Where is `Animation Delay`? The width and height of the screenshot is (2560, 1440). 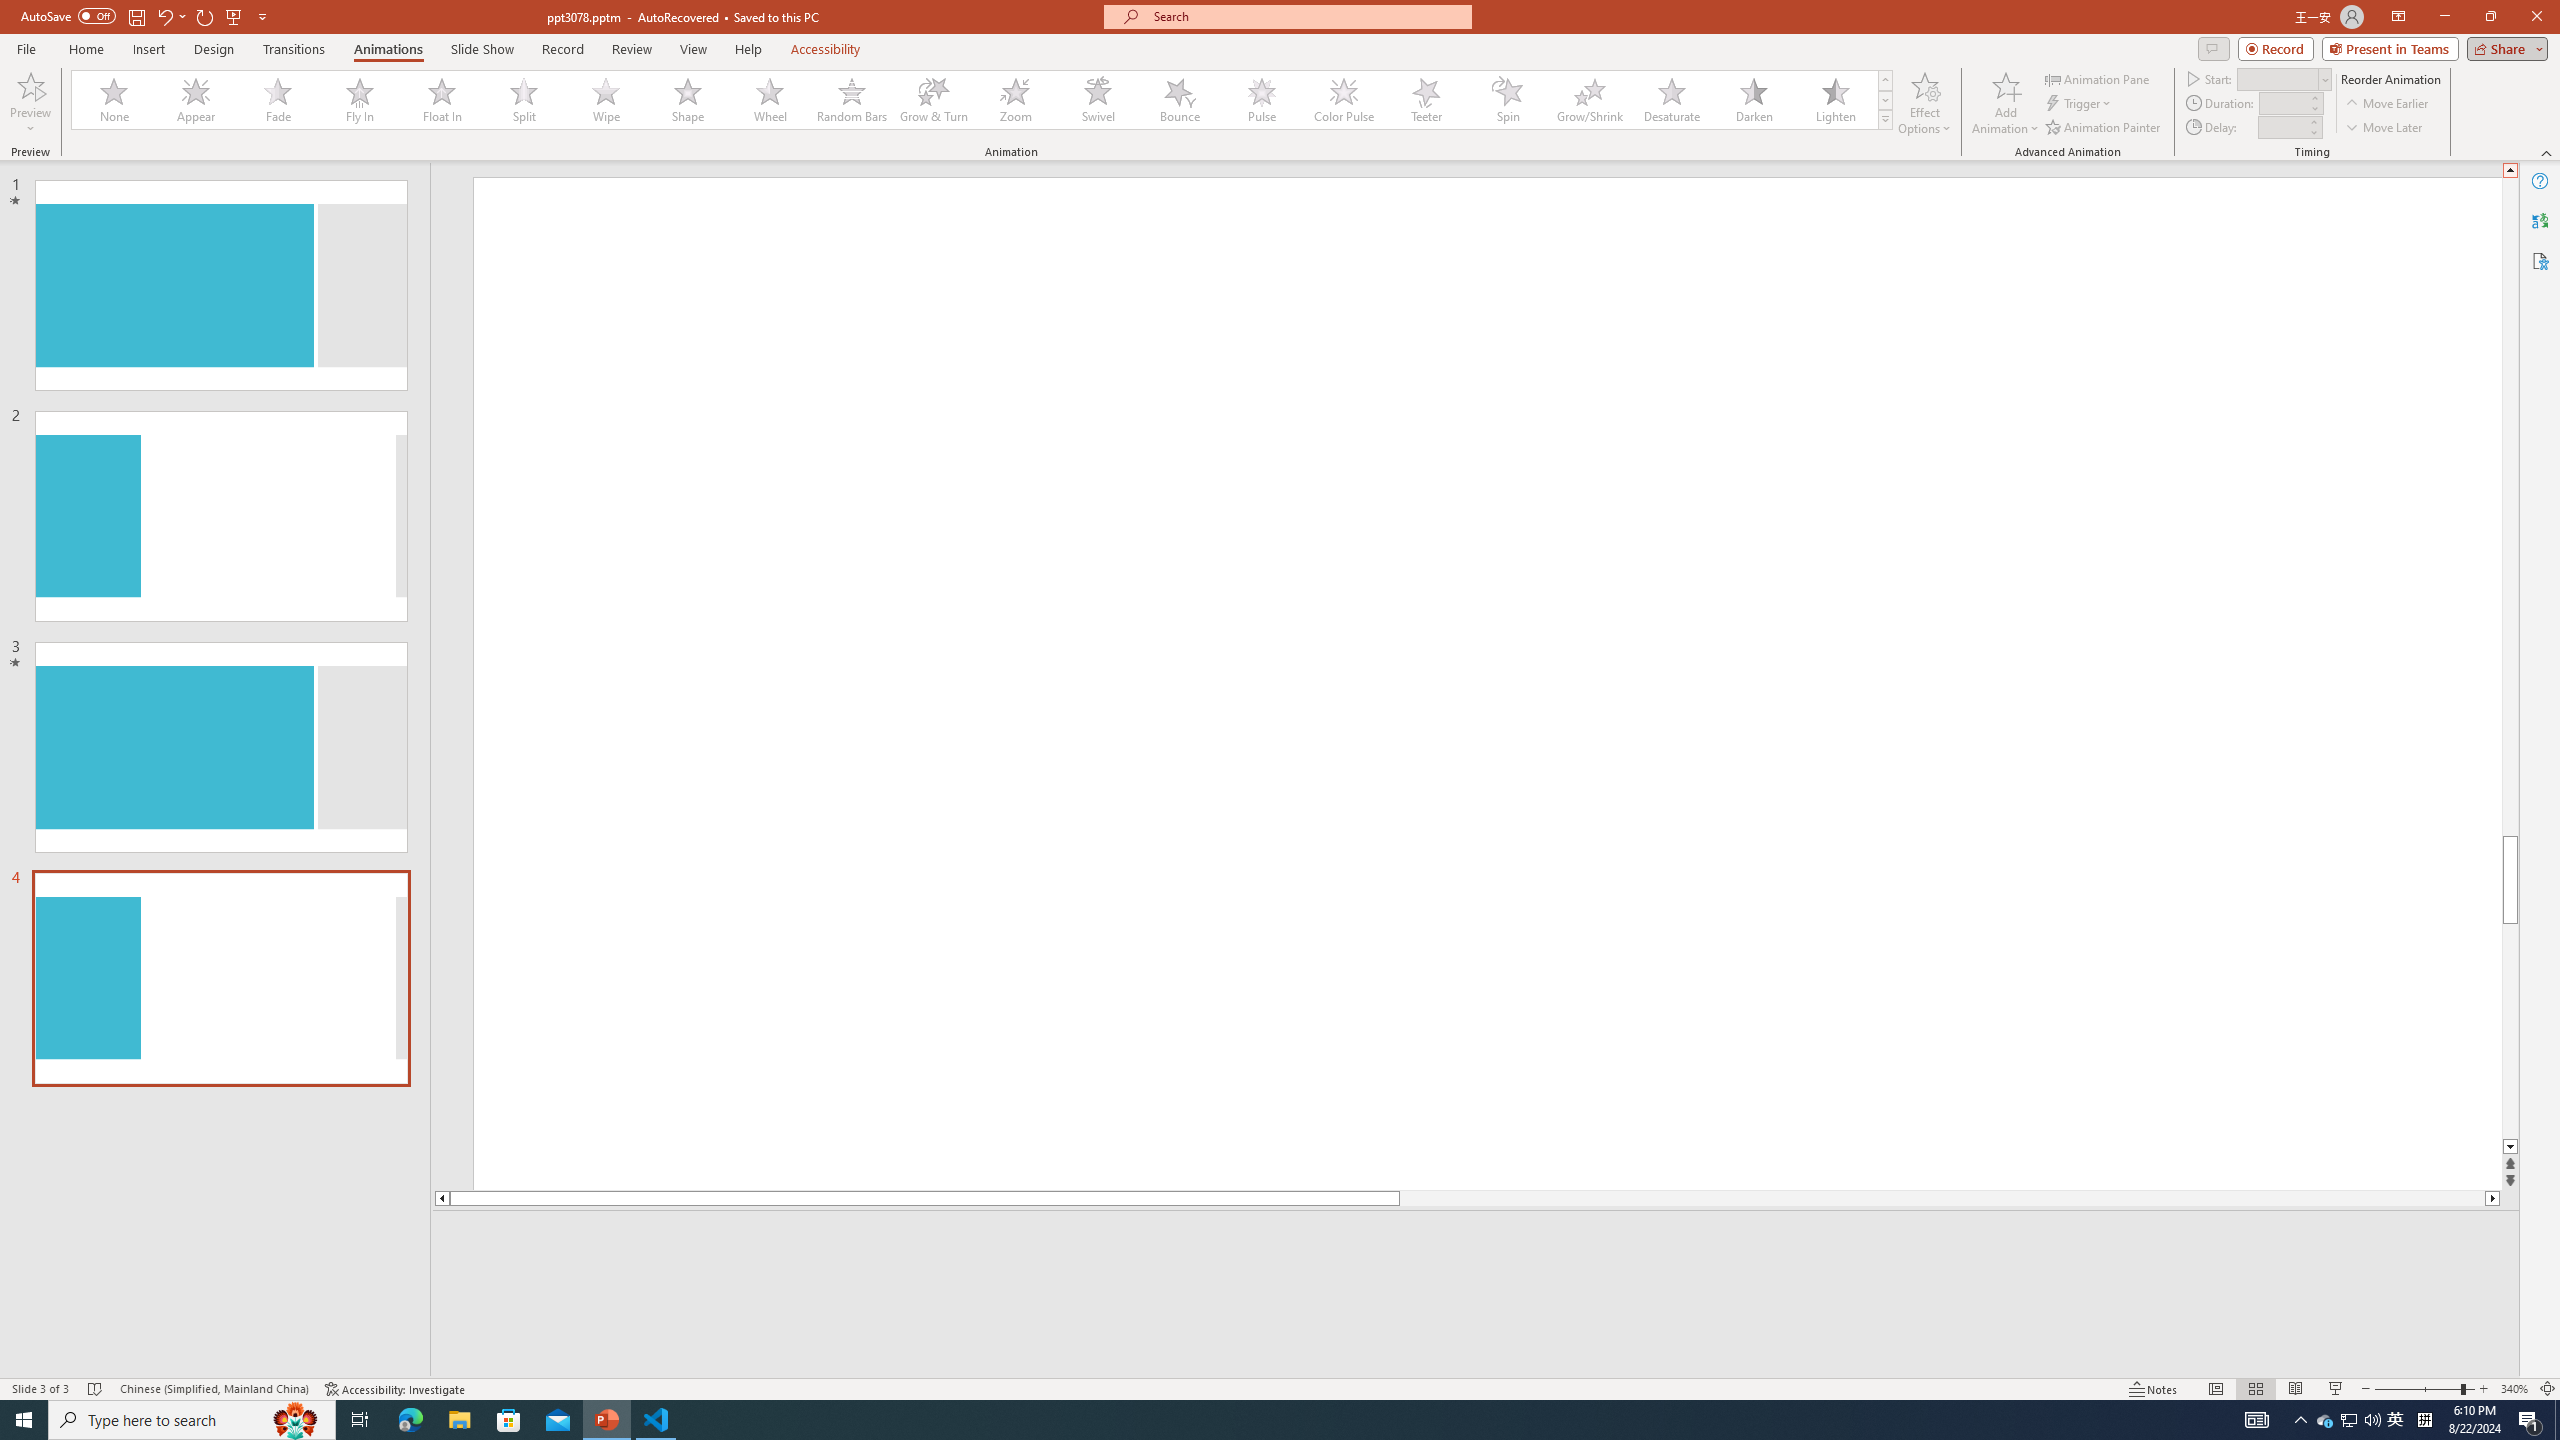
Animation Delay is located at coordinates (2280, 127).